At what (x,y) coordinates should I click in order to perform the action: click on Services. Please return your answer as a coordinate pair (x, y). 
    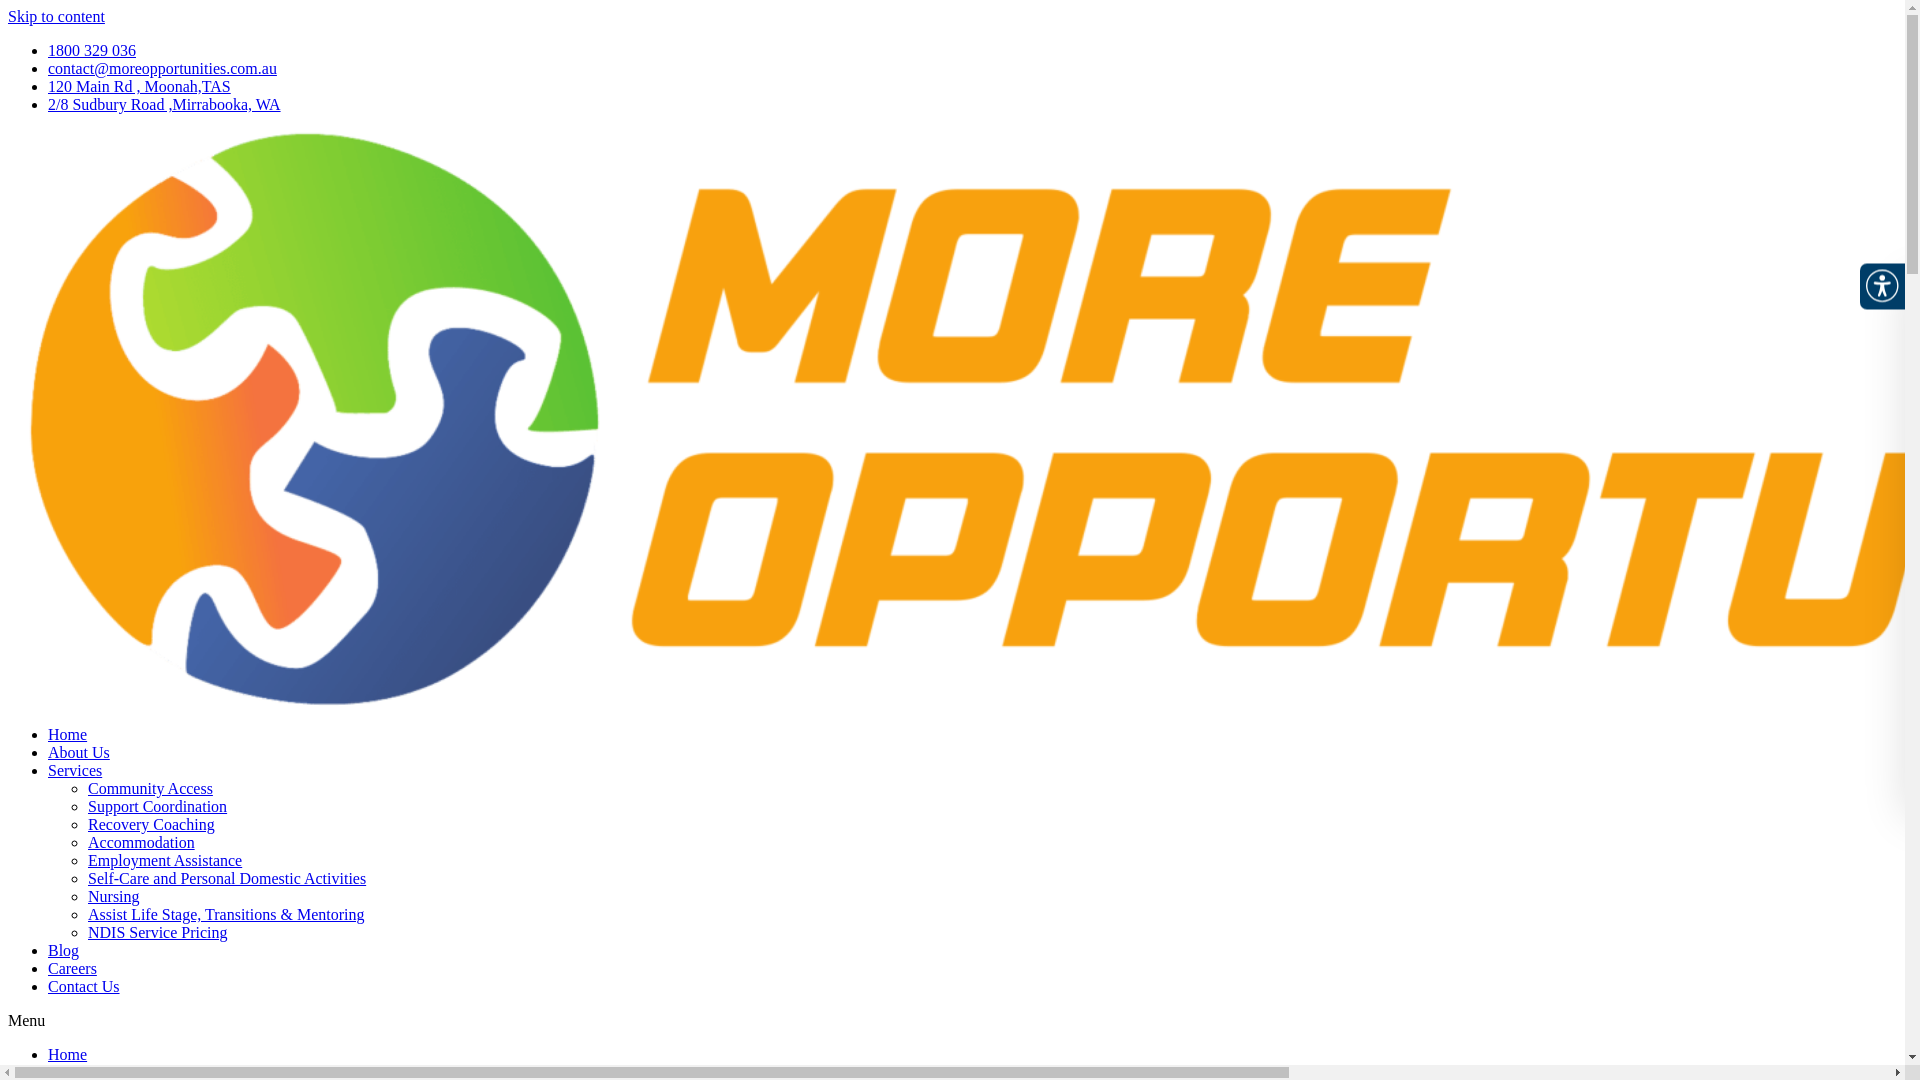
    Looking at the image, I should click on (75, 770).